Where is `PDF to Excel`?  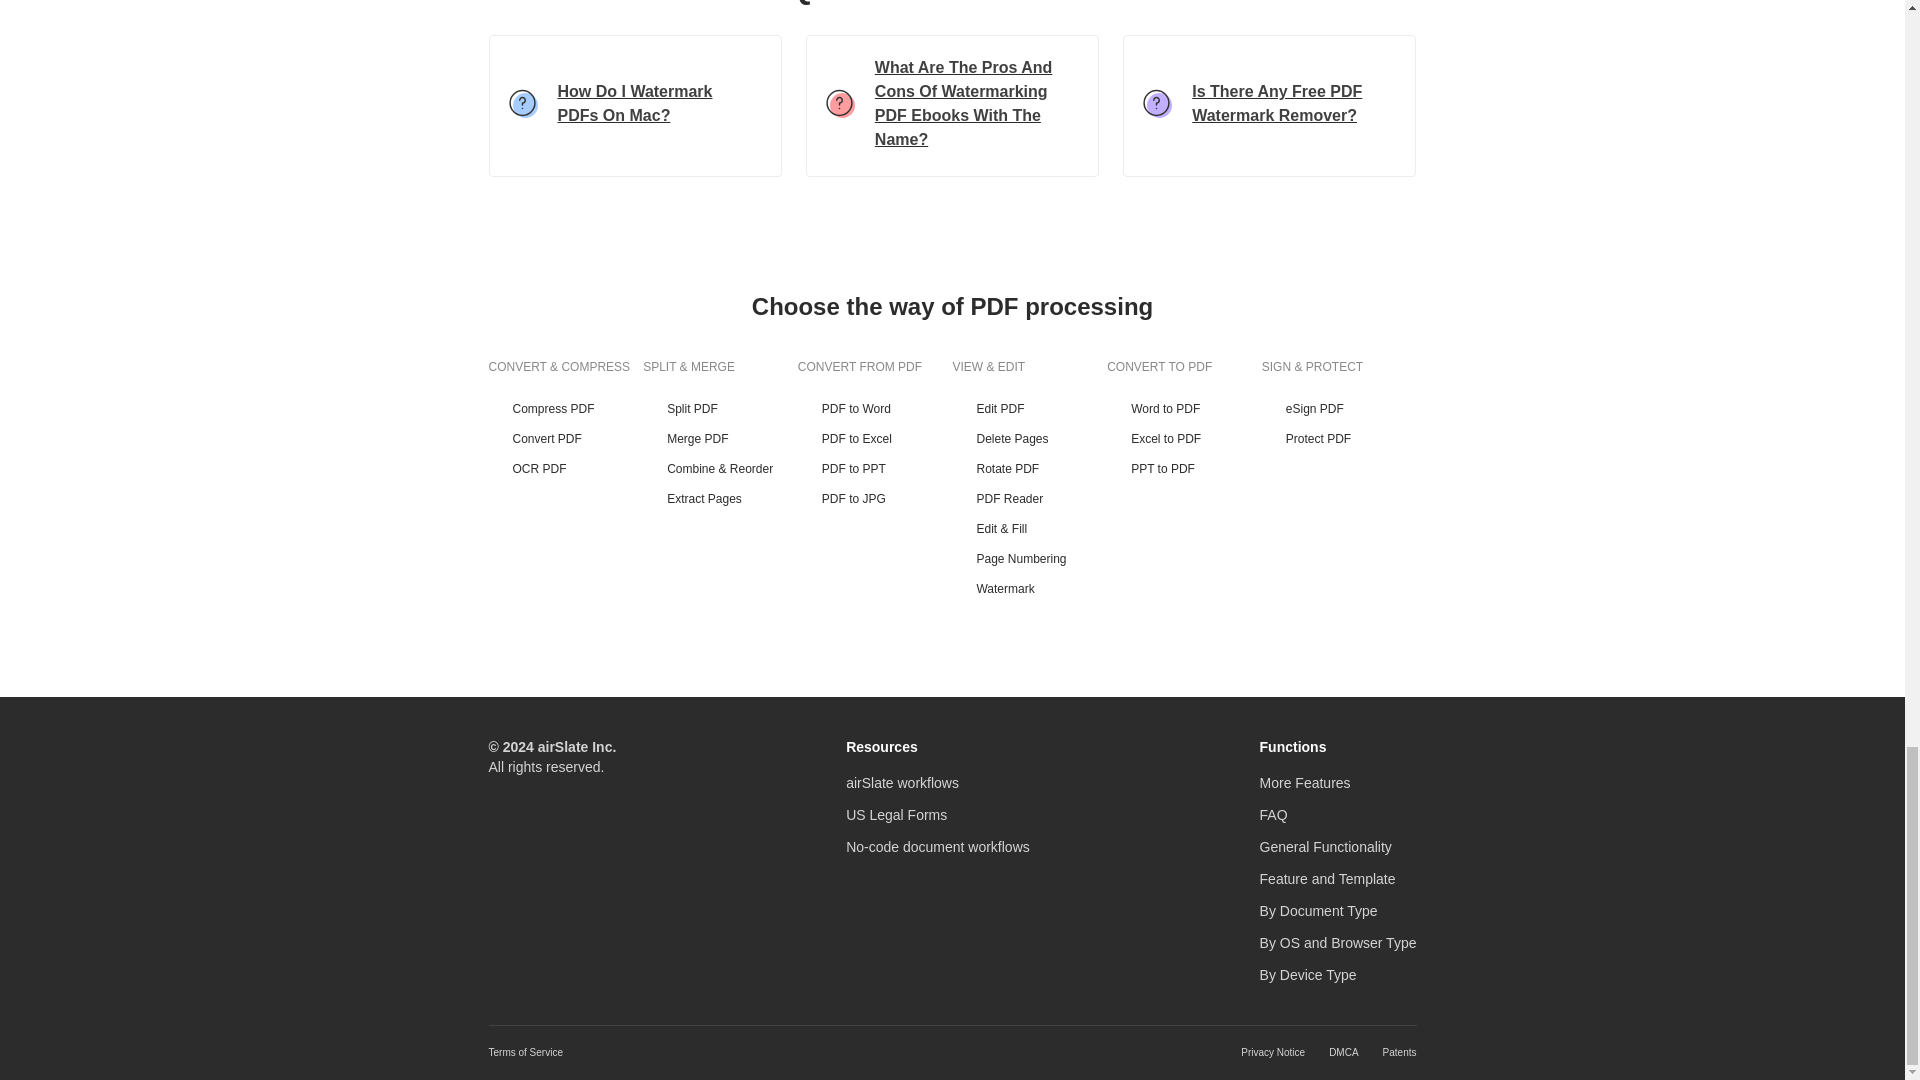
PDF to Excel is located at coordinates (875, 438).